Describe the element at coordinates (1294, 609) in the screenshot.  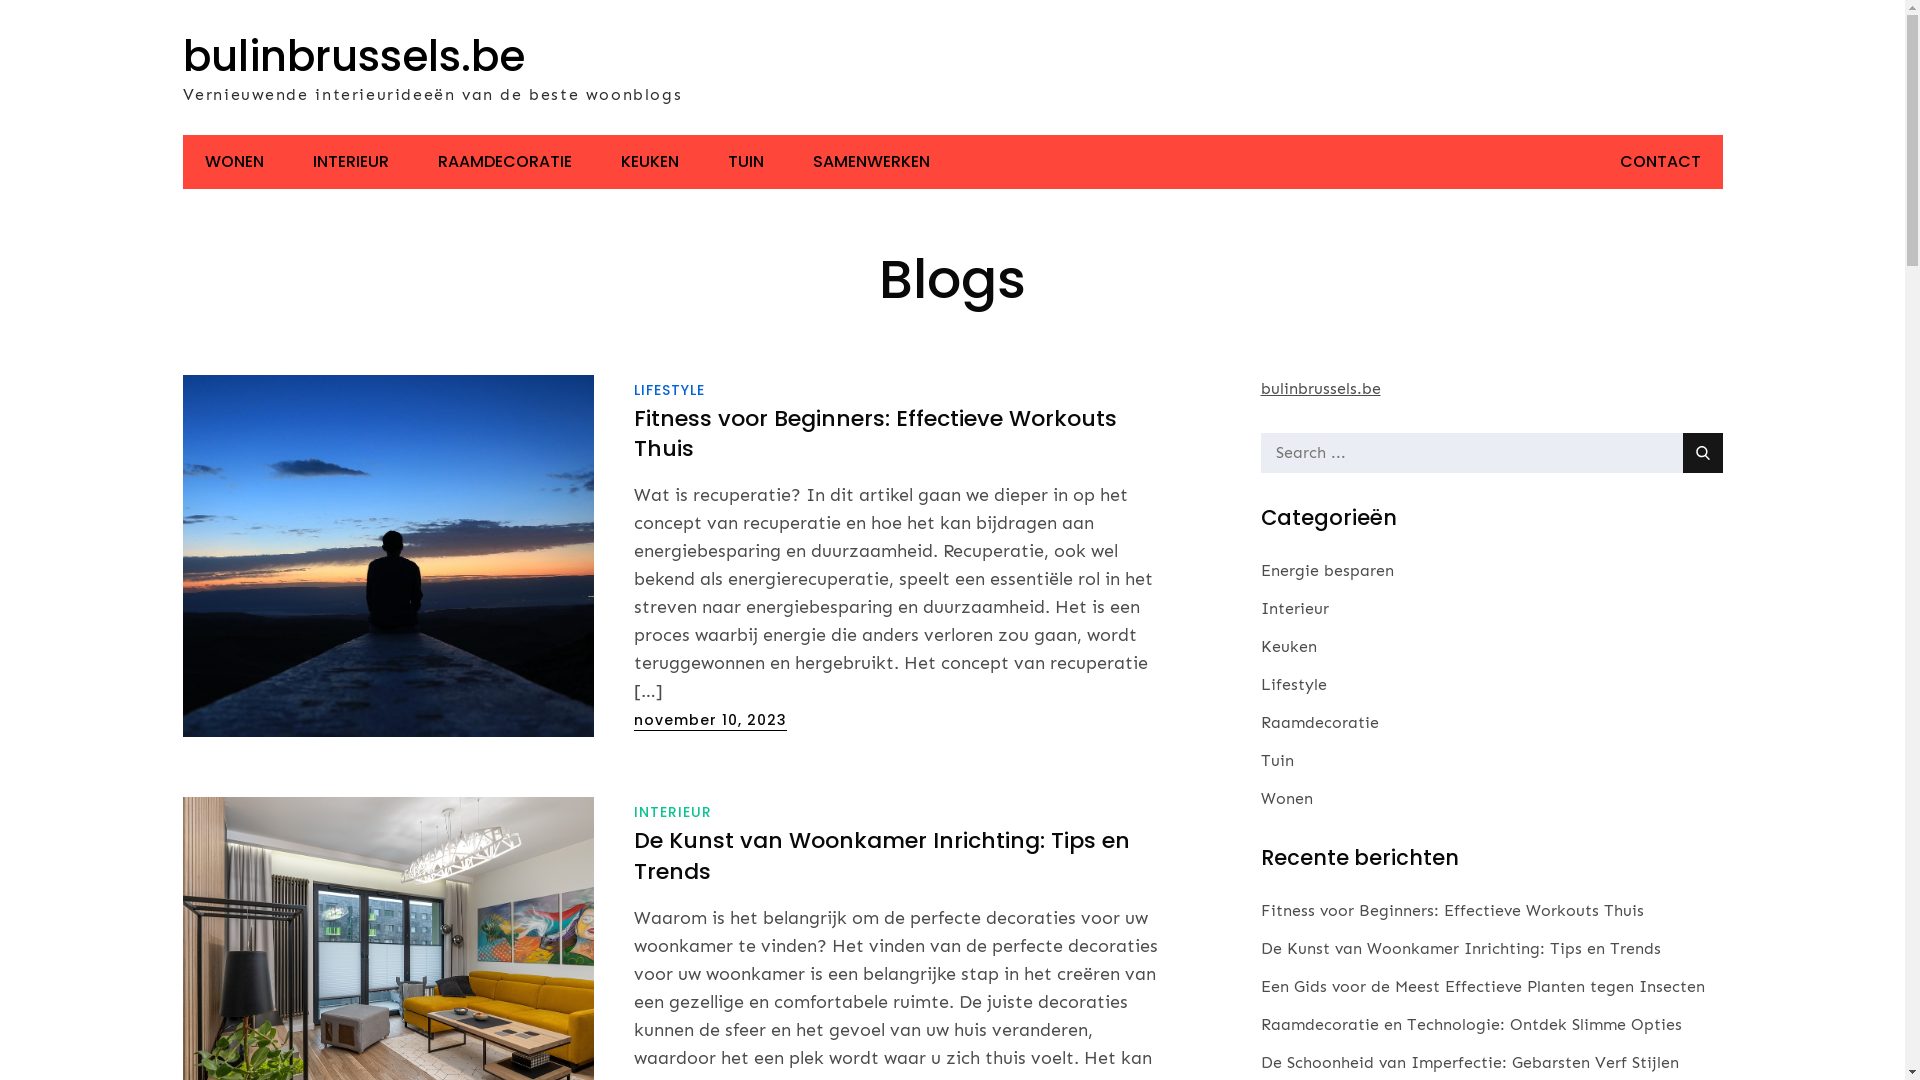
I see `Interieur` at that location.